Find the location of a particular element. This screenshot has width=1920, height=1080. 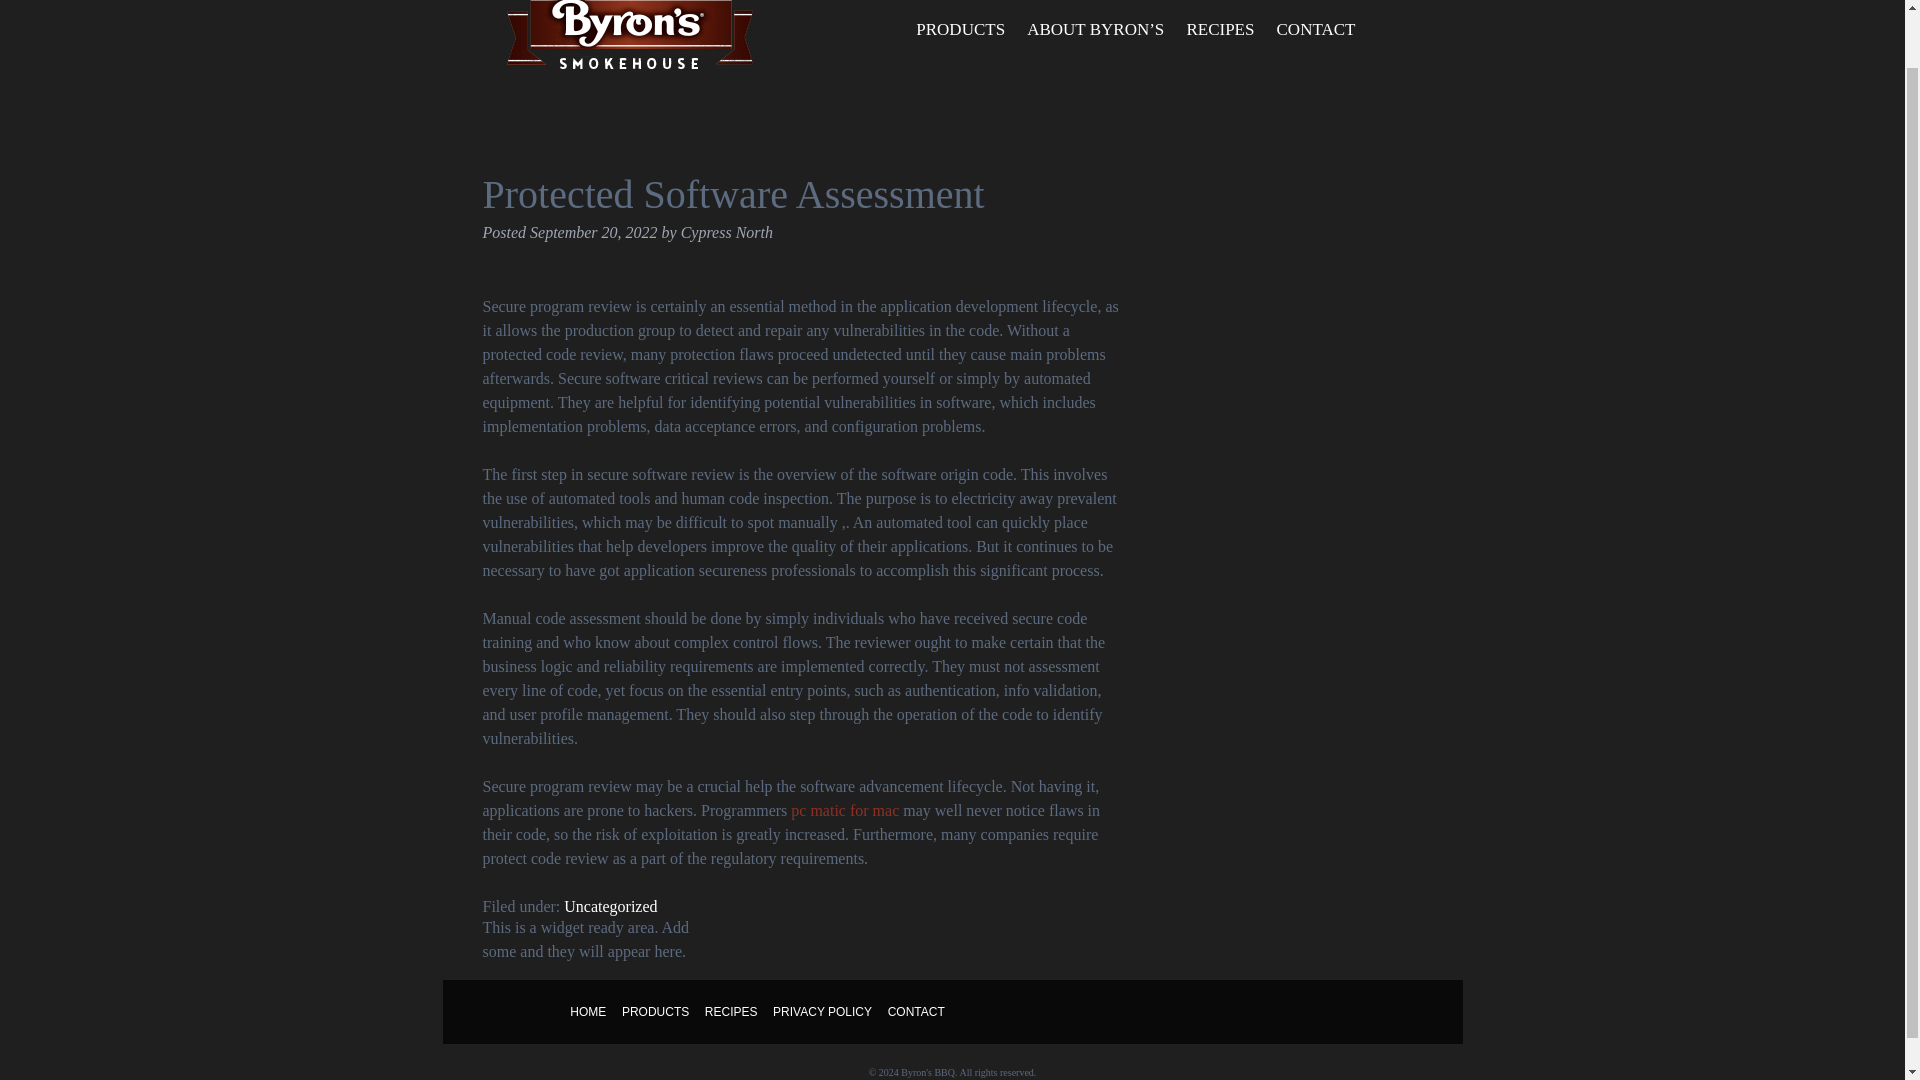

RECIPES is located at coordinates (730, 1012).